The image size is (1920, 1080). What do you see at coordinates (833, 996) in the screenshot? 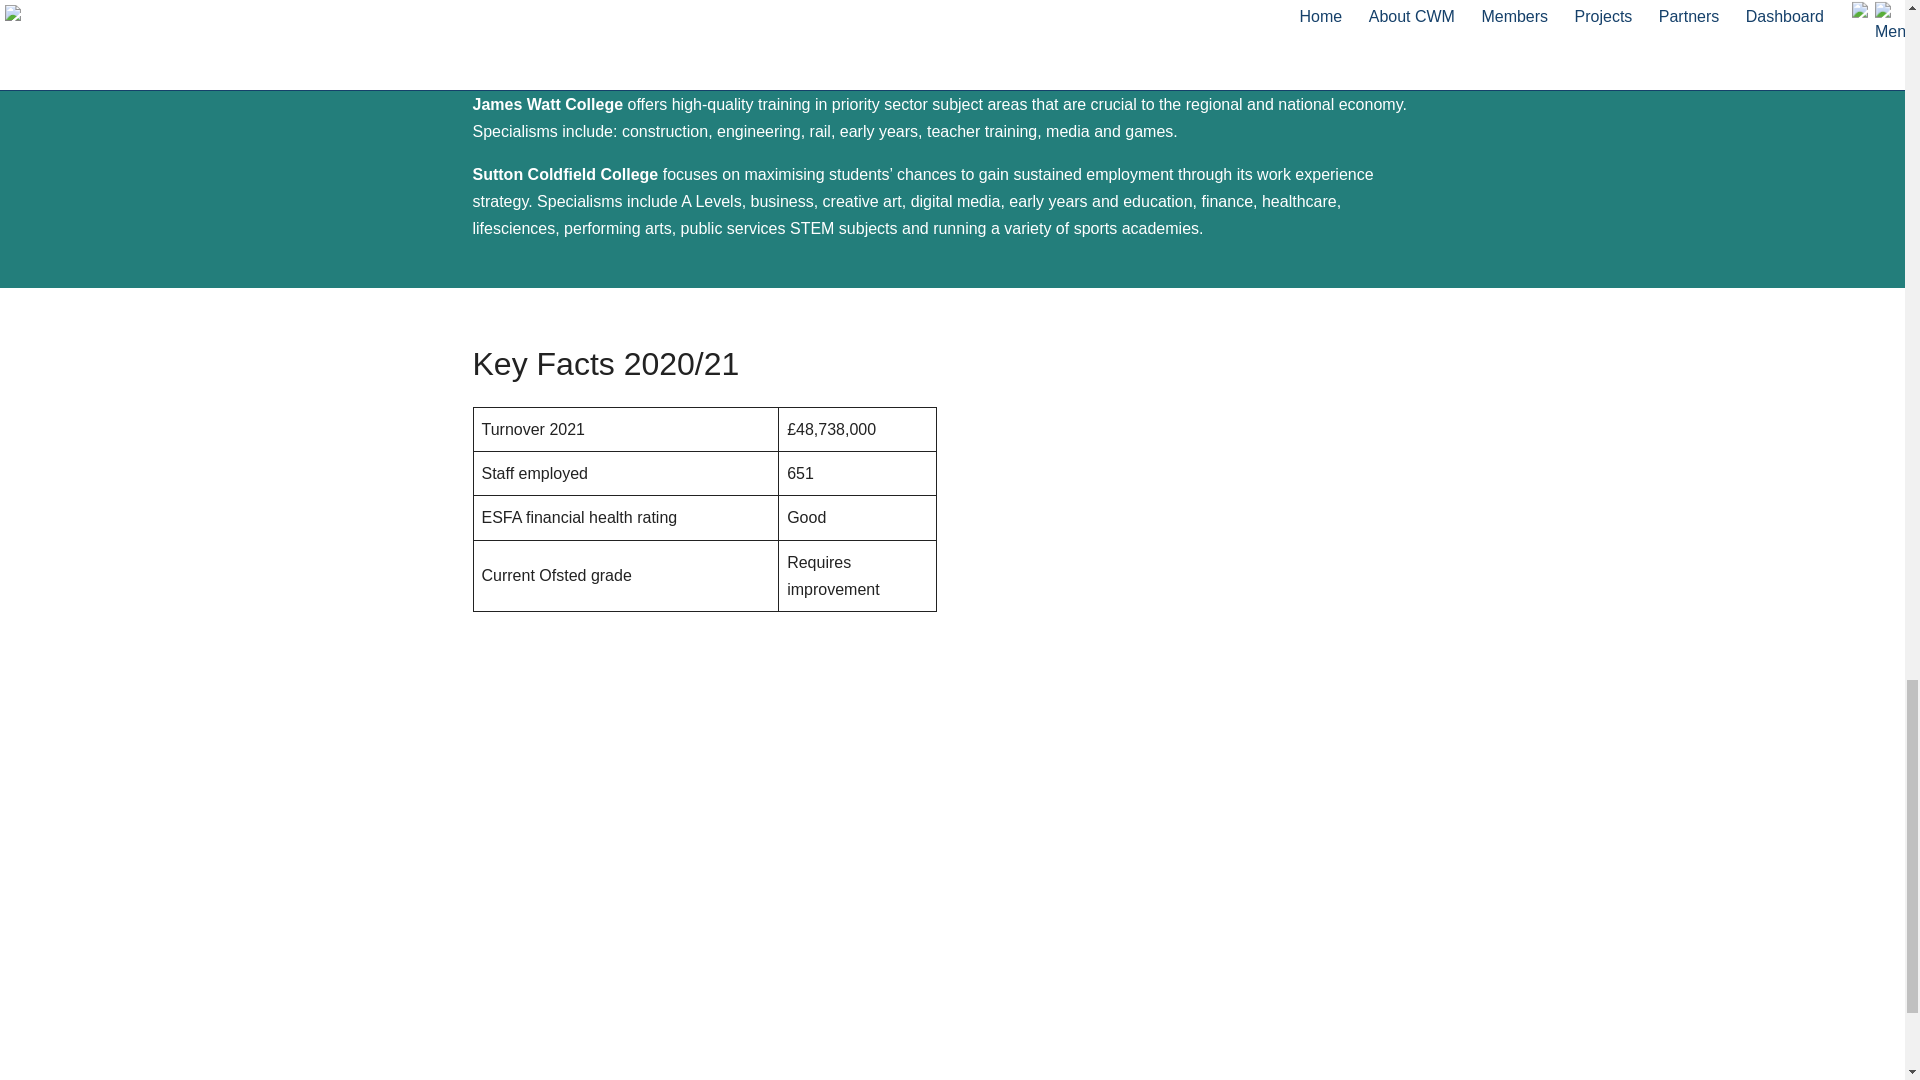
I see `LinkedIn` at bounding box center [833, 996].